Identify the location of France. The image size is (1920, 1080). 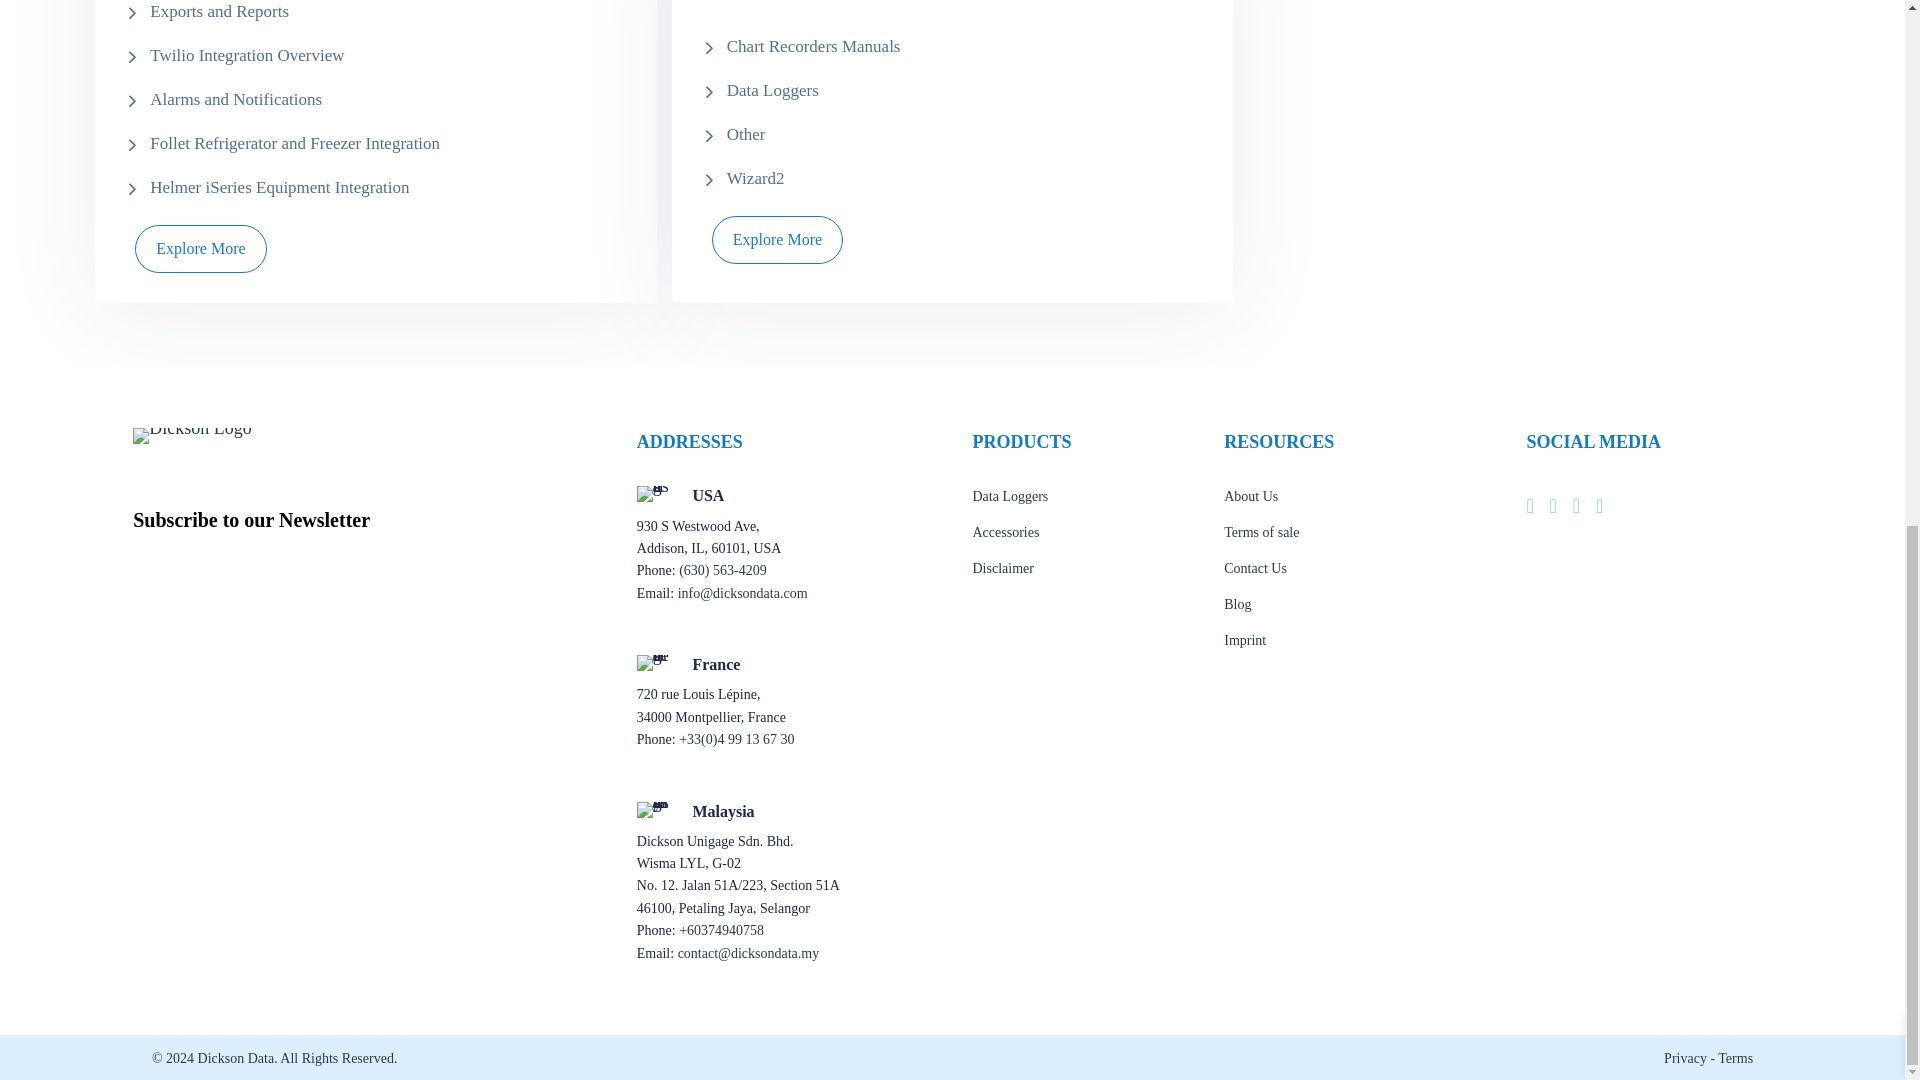
(652, 662).